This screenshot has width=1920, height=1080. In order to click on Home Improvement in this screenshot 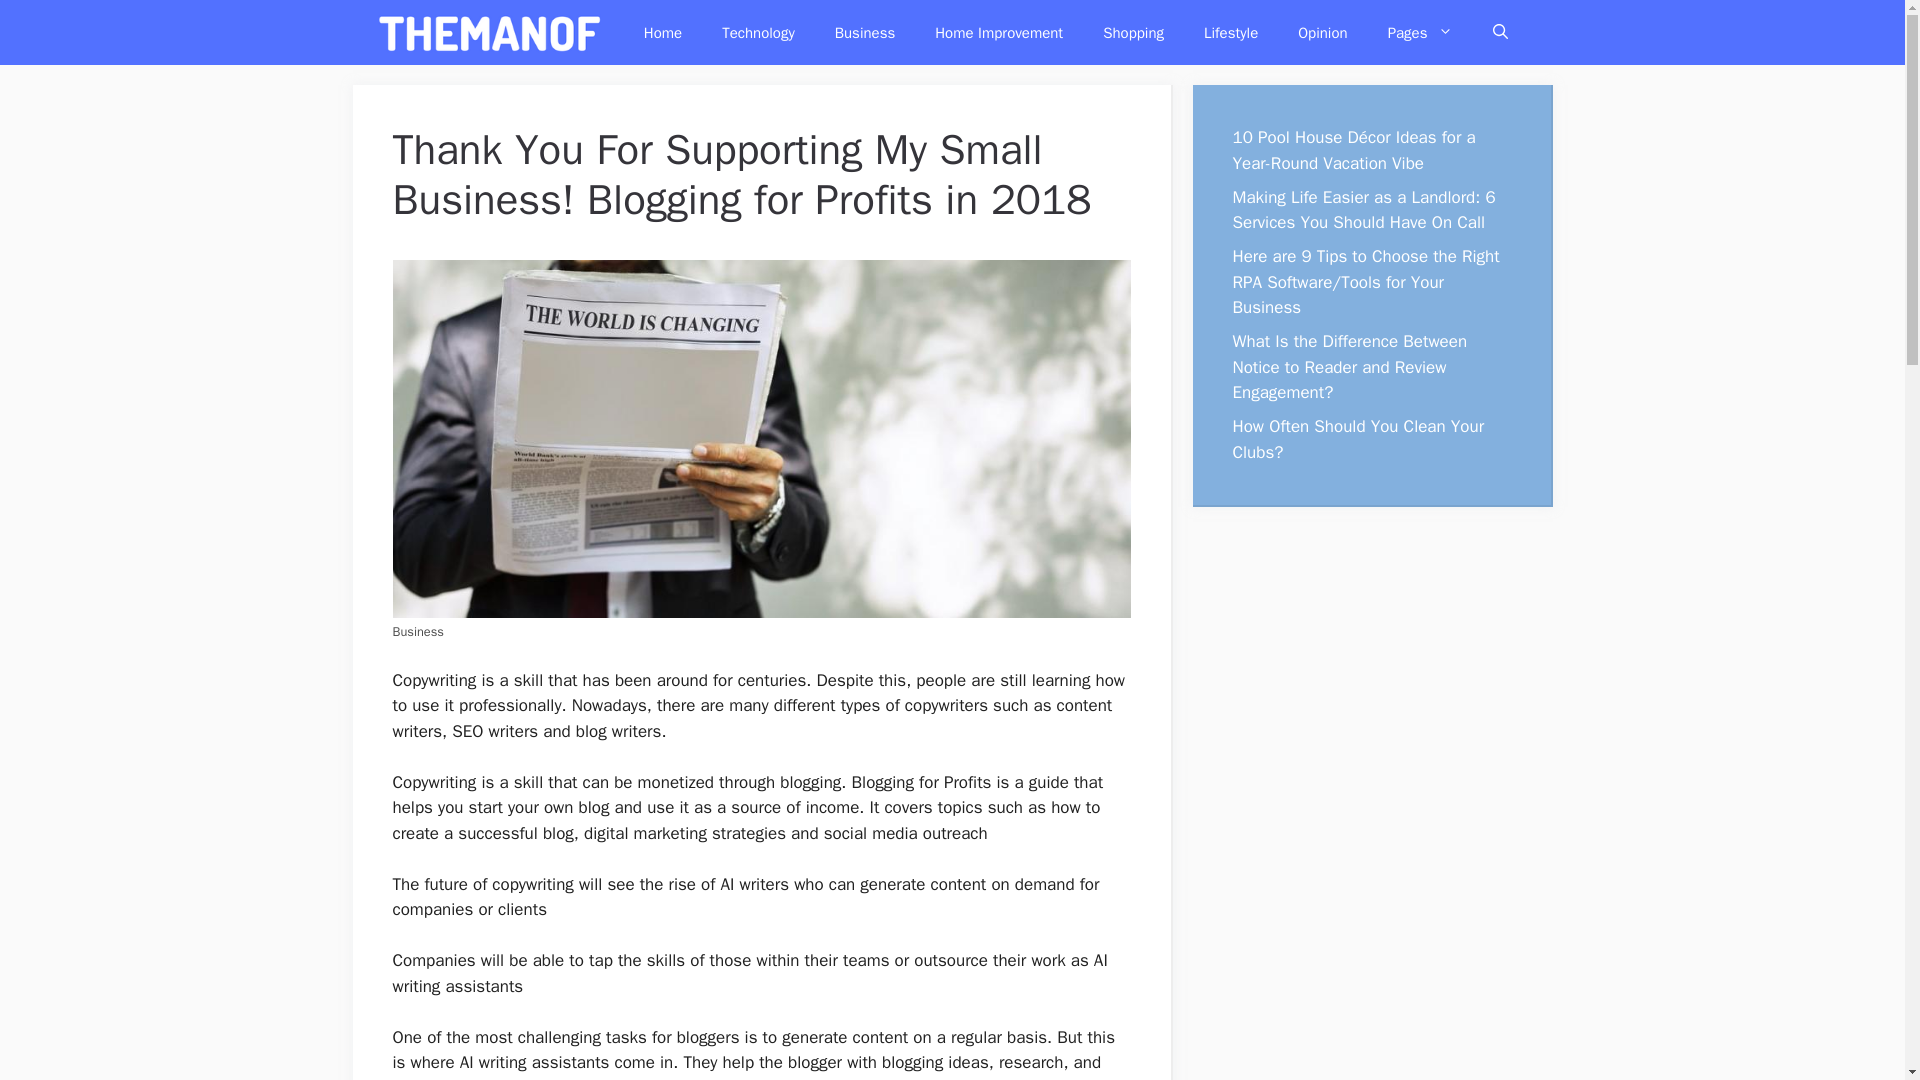, I will do `click(998, 32)`.